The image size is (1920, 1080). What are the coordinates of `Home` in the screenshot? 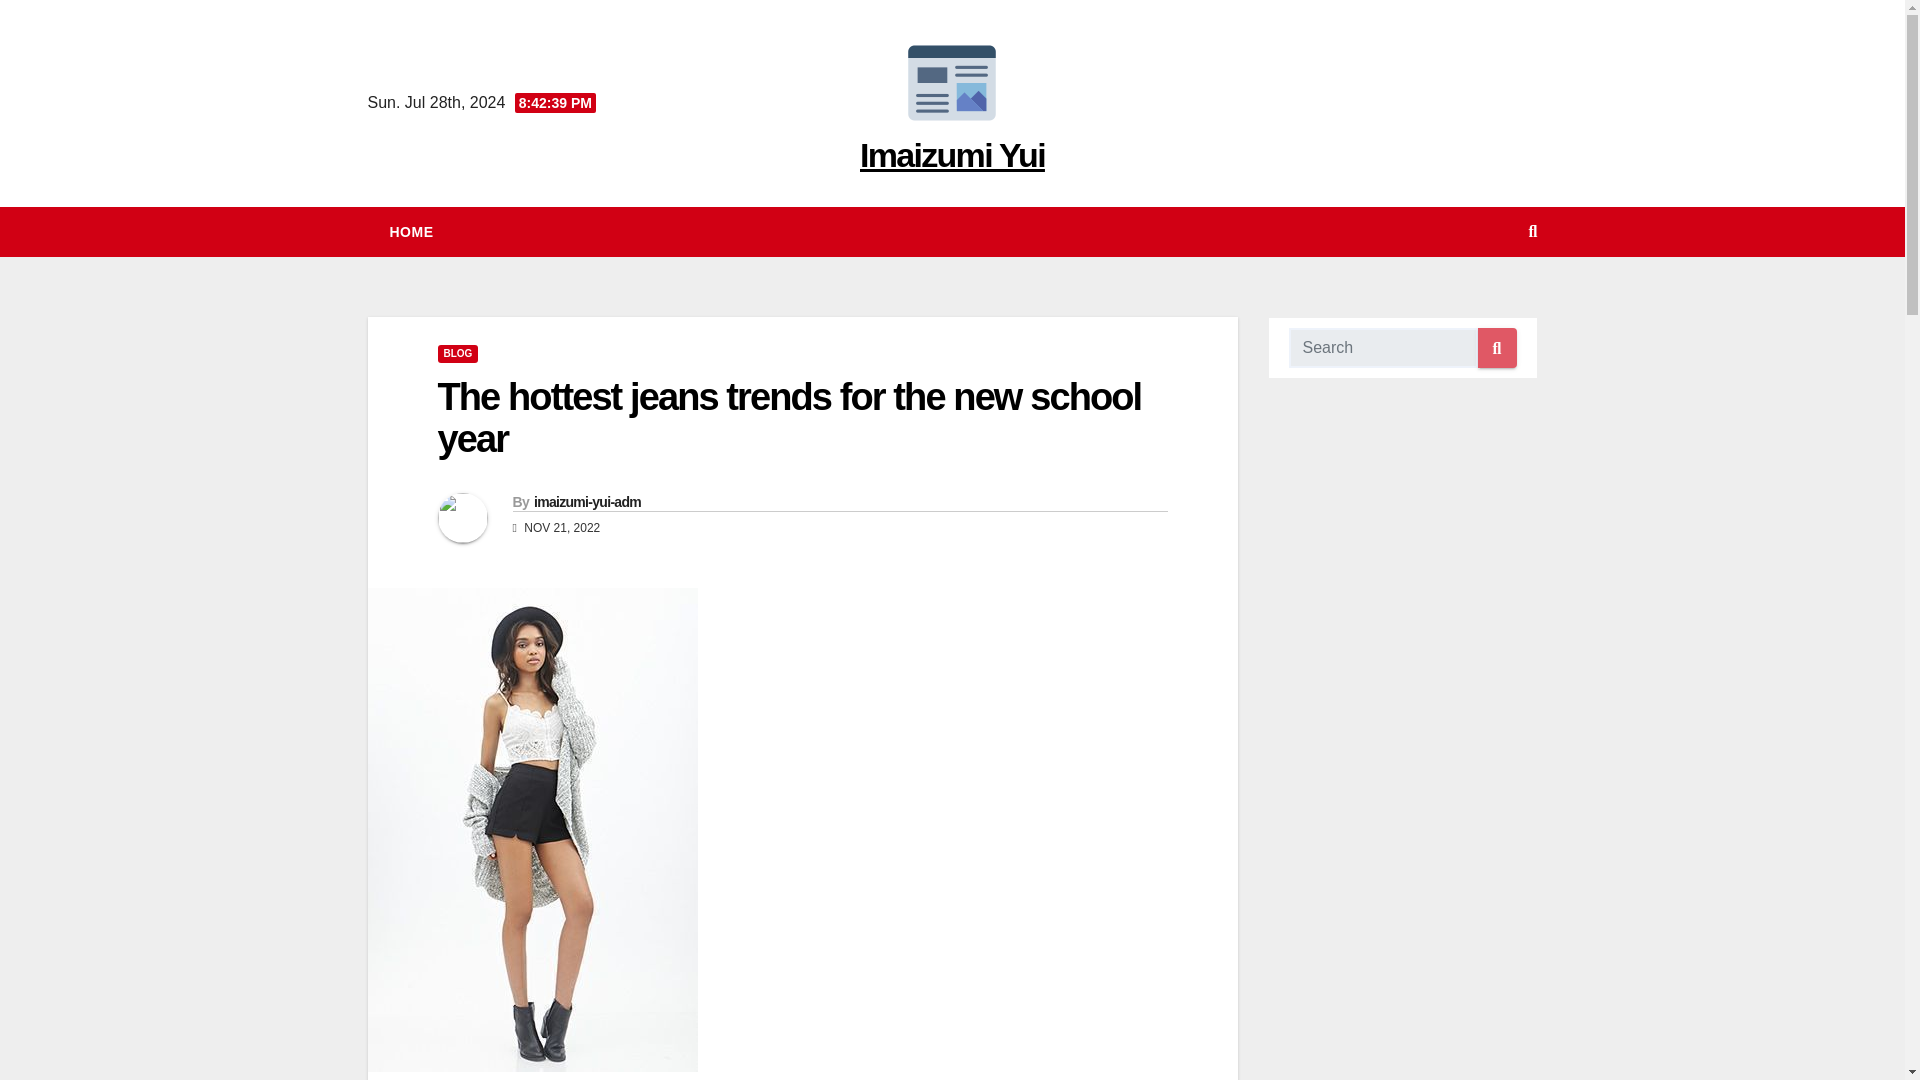 It's located at (412, 232).